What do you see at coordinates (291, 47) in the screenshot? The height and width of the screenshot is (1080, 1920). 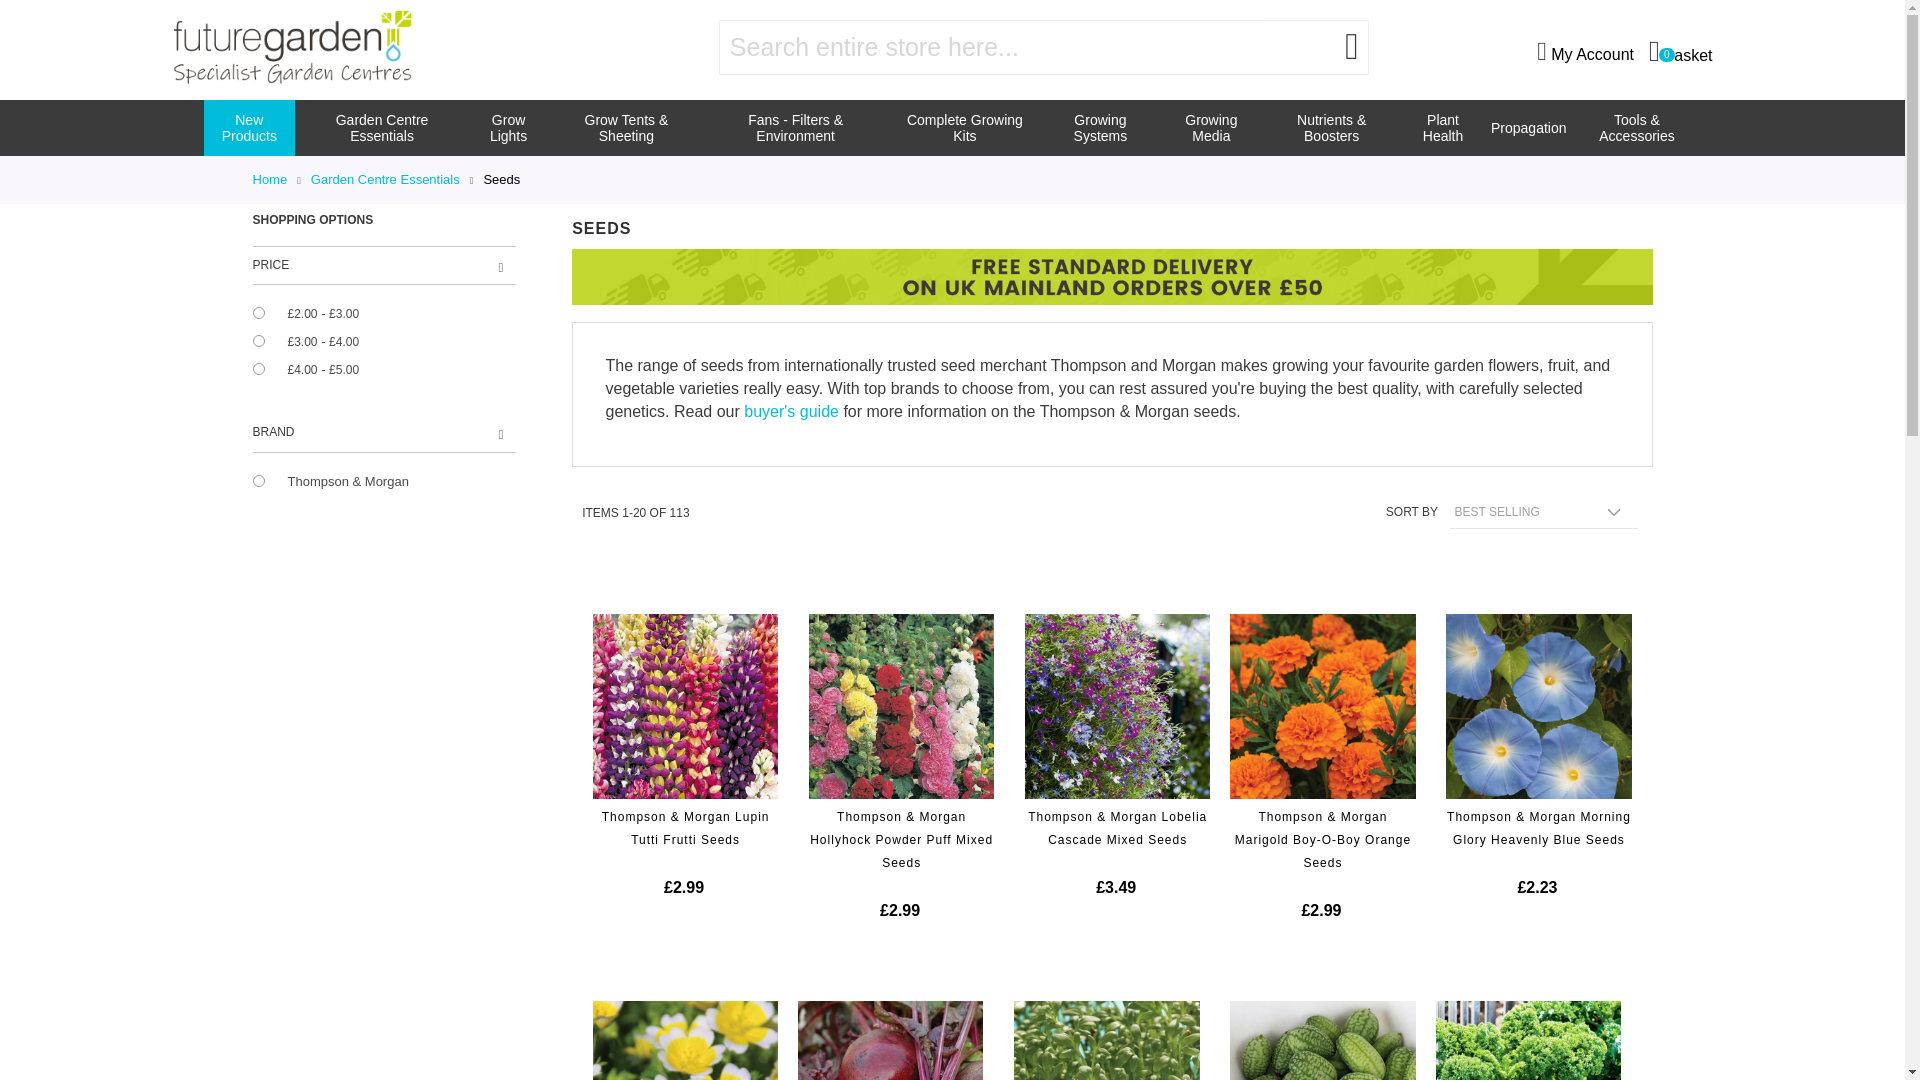 I see `Future Garden` at bounding box center [291, 47].